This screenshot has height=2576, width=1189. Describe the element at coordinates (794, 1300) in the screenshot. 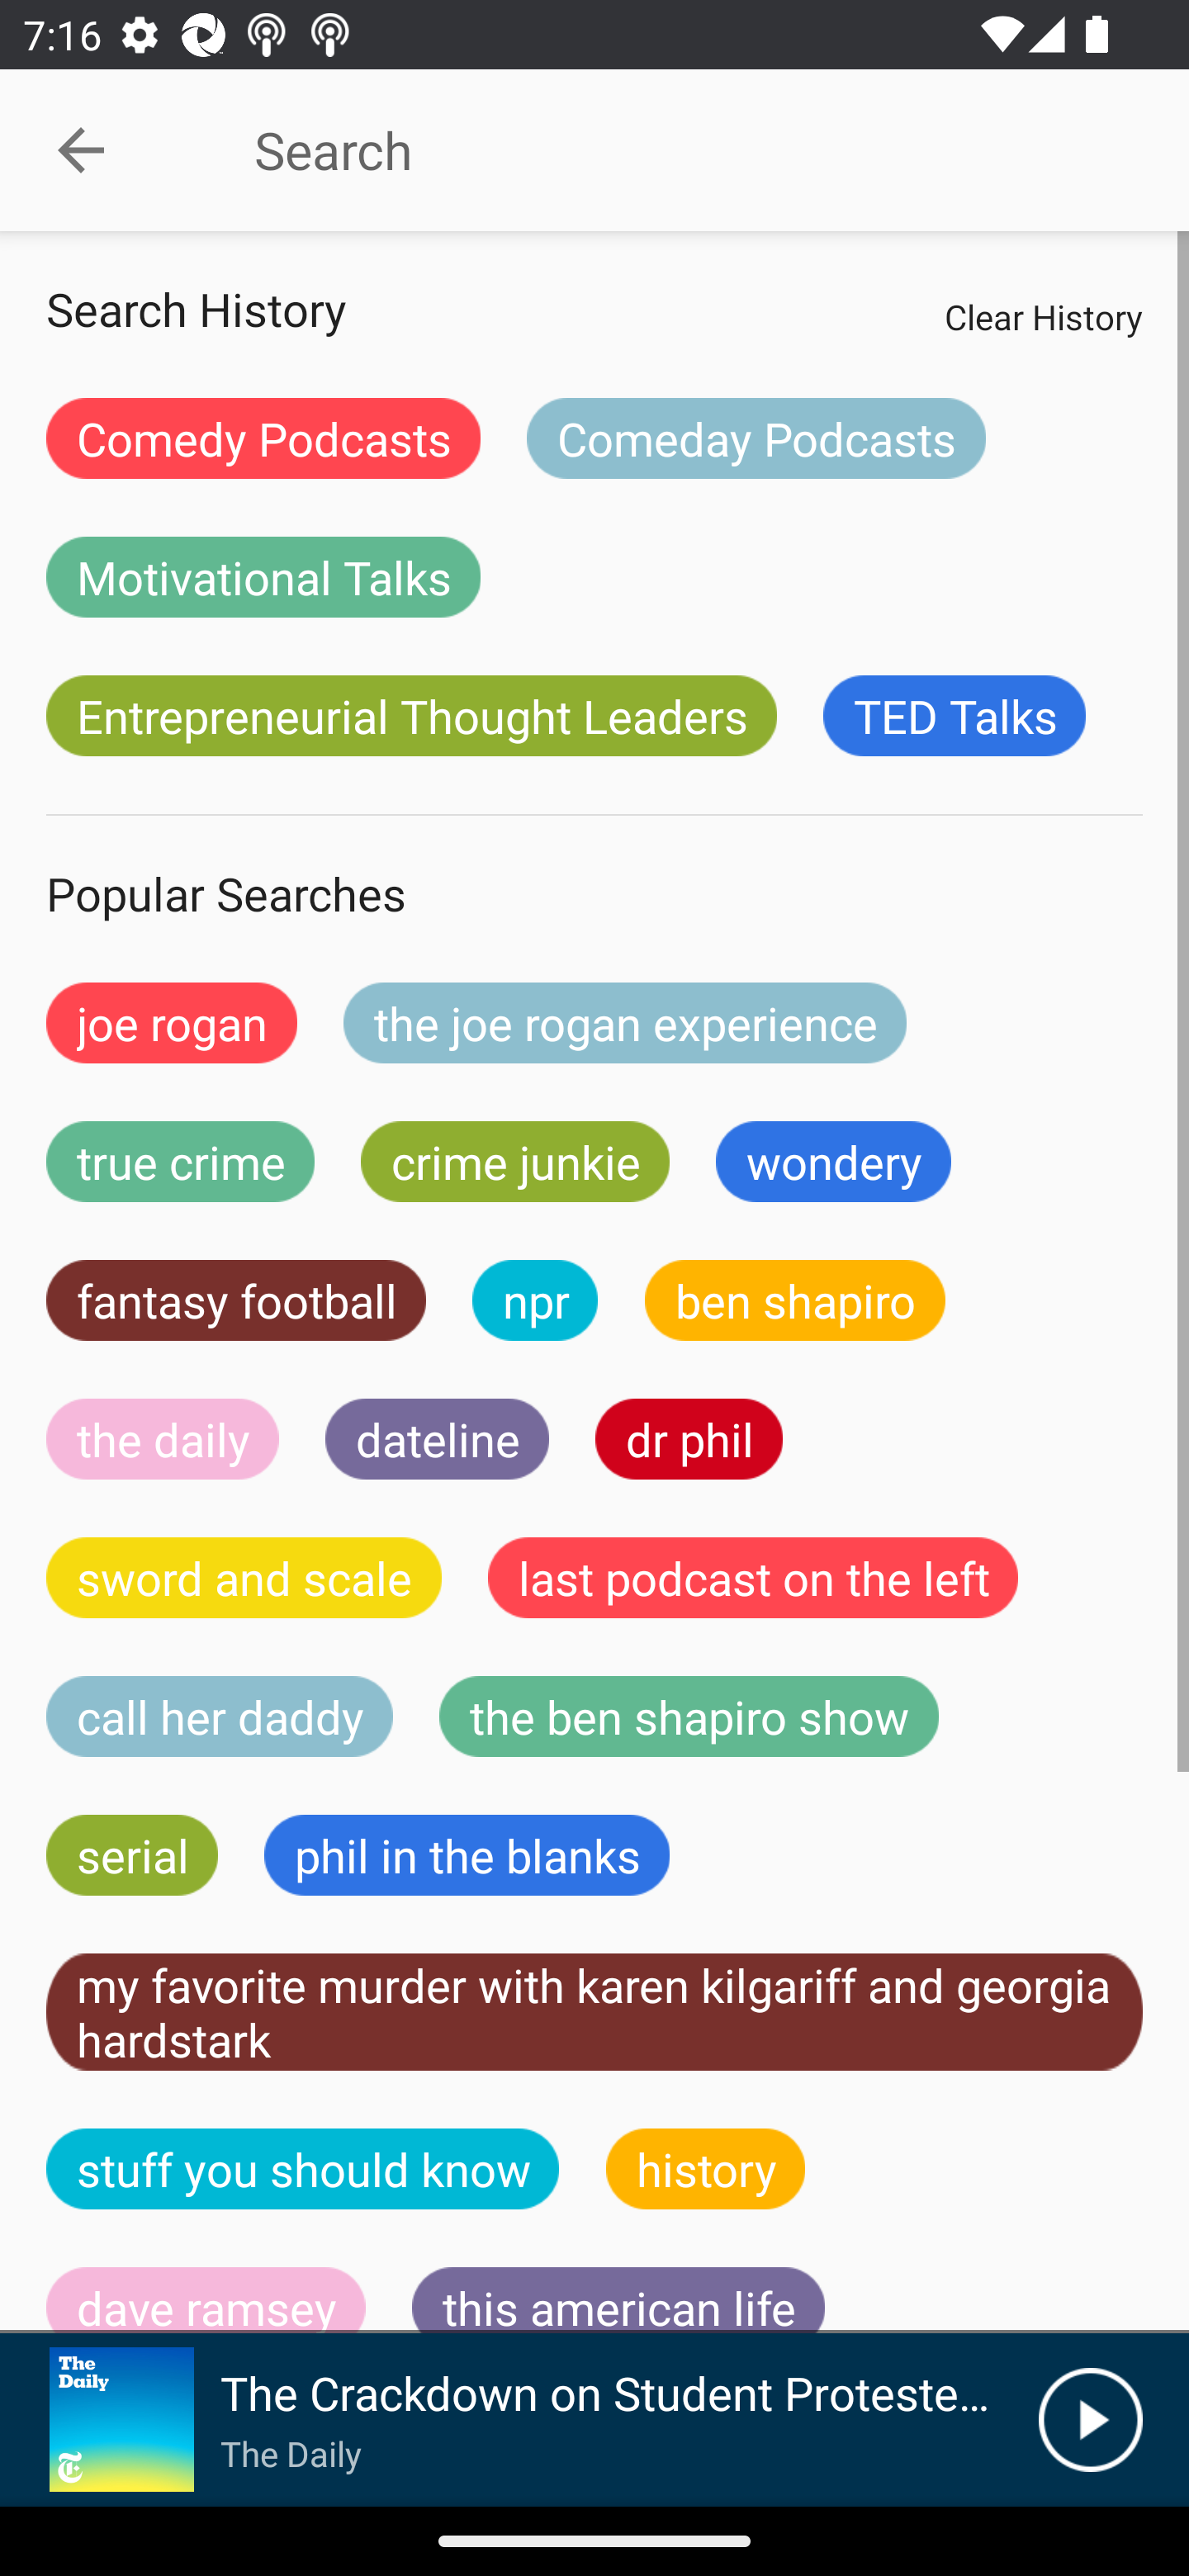

I see `ben shapiro` at that location.